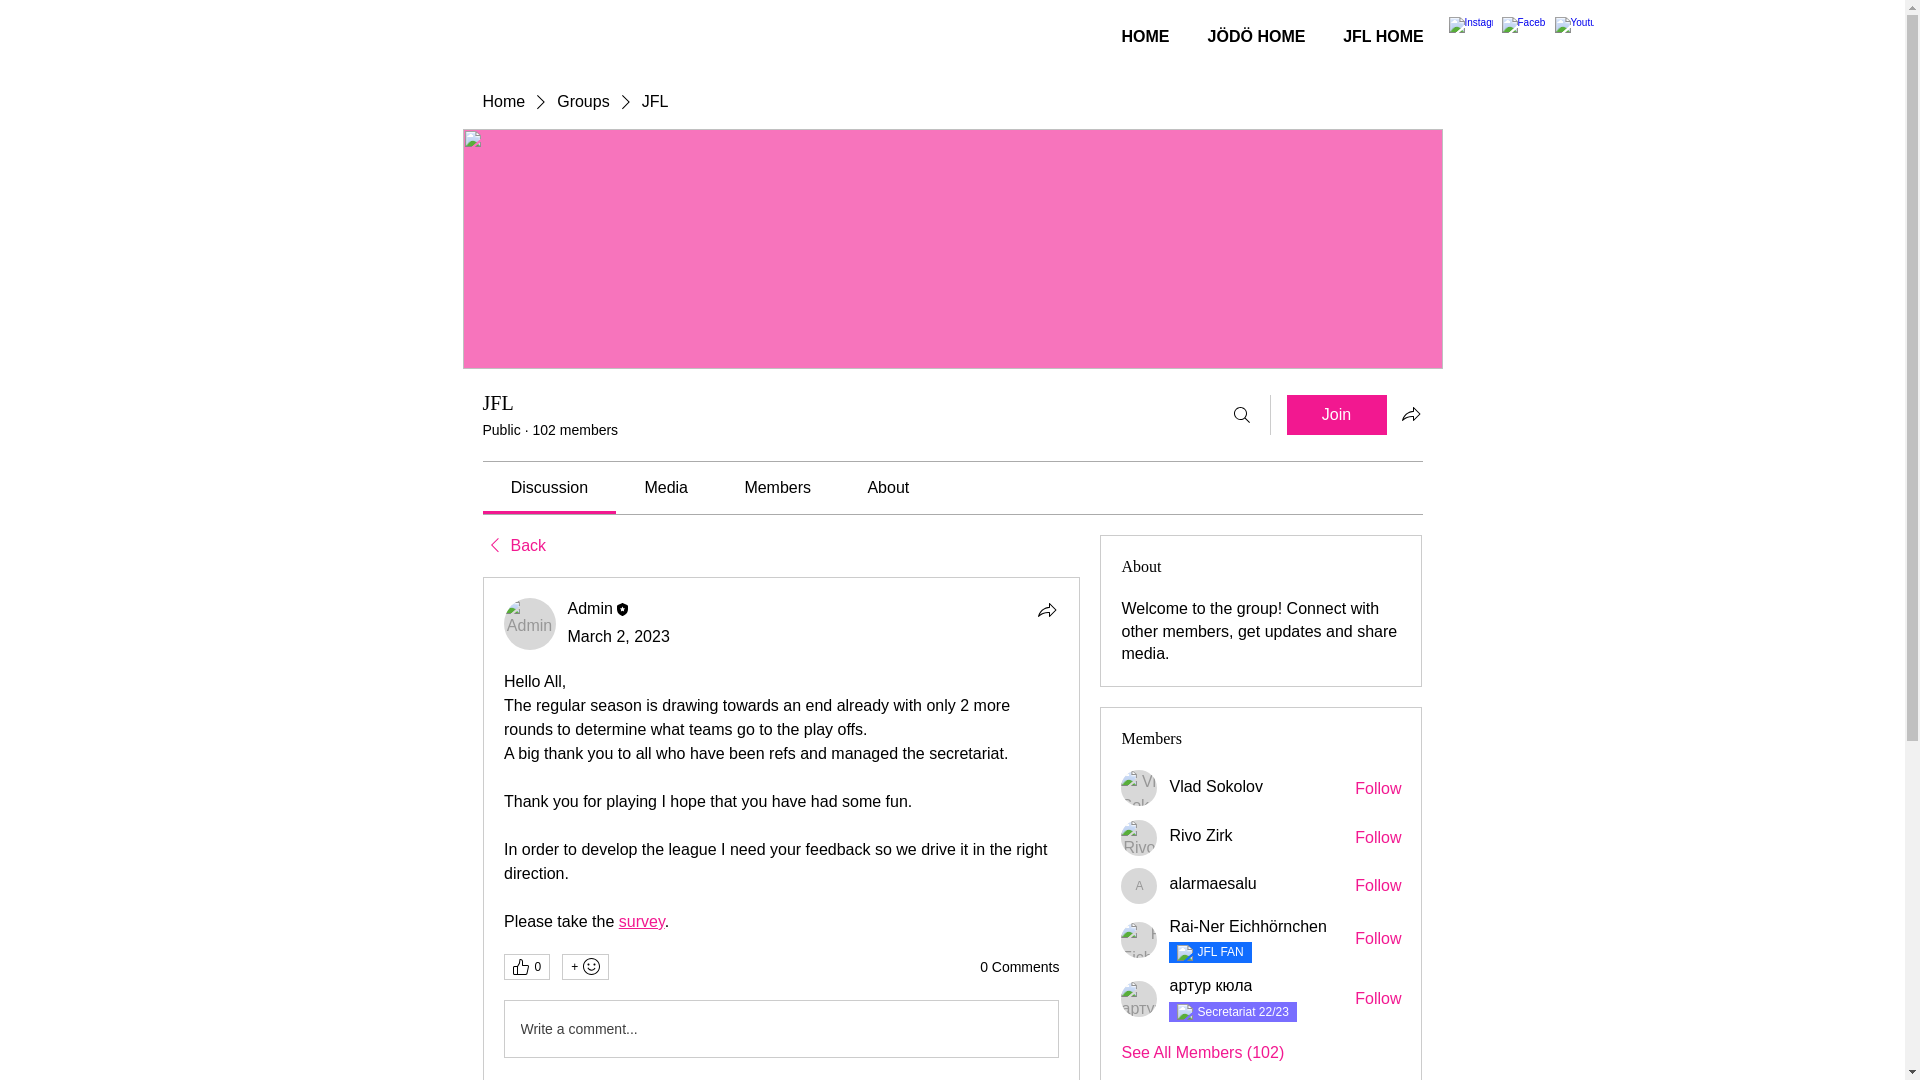 The width and height of the screenshot is (1920, 1080). I want to click on Rivo Zirk, so click(1139, 838).